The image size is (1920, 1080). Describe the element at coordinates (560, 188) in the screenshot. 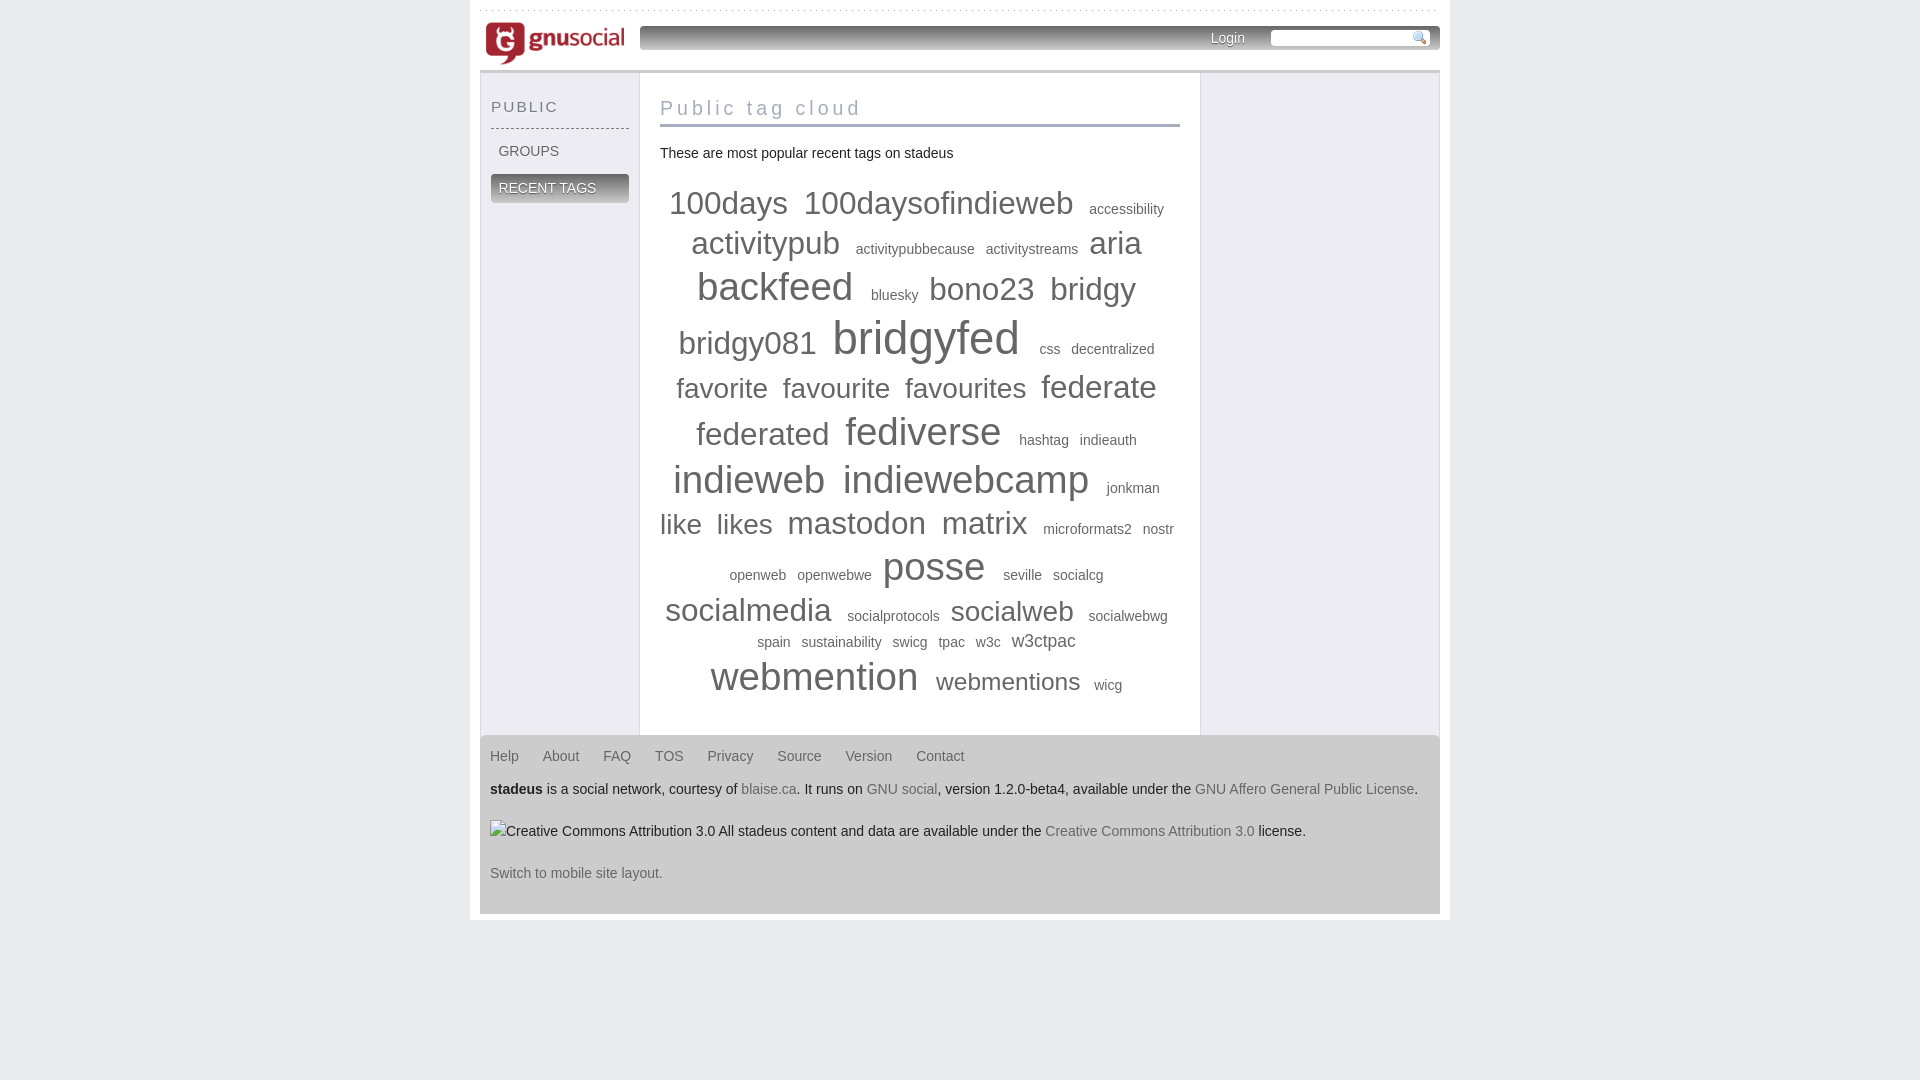

I see `RECENT TAGS` at that location.